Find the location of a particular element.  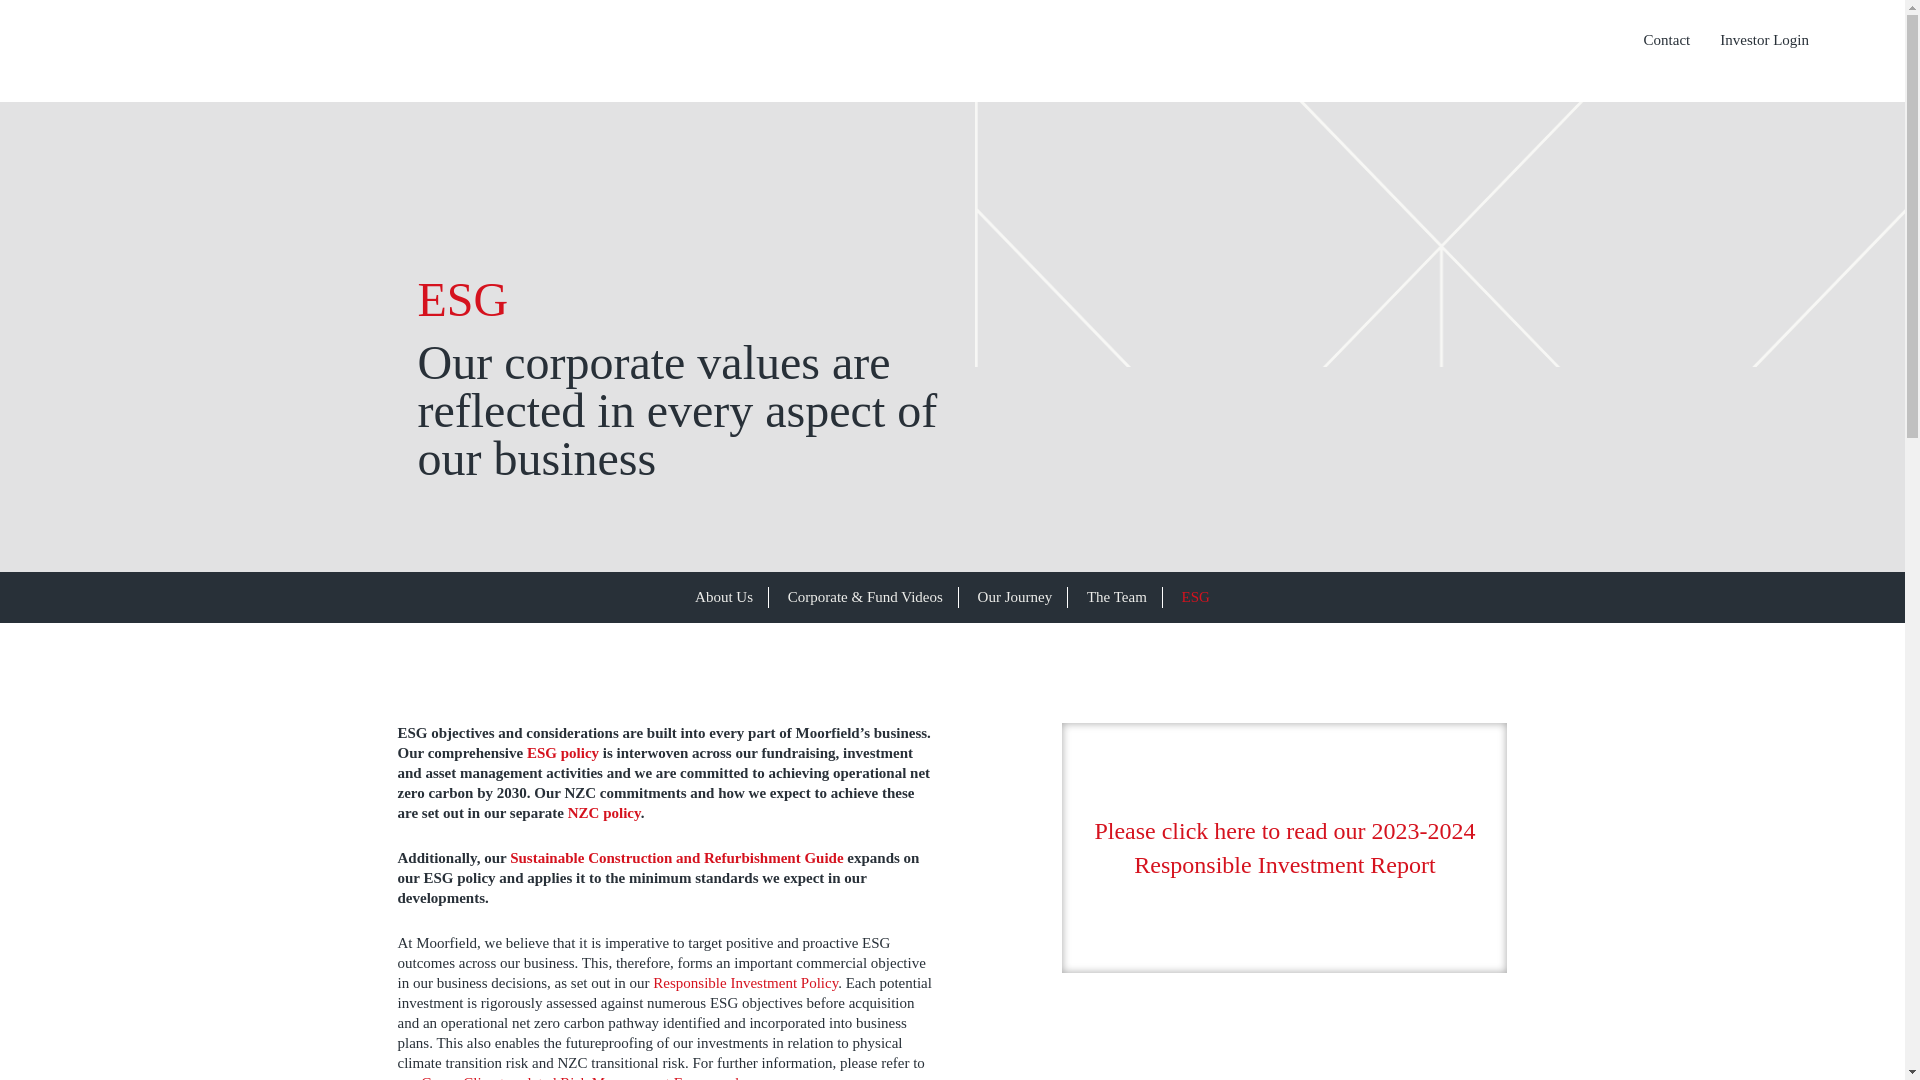

Search is located at coordinates (1588, 40).